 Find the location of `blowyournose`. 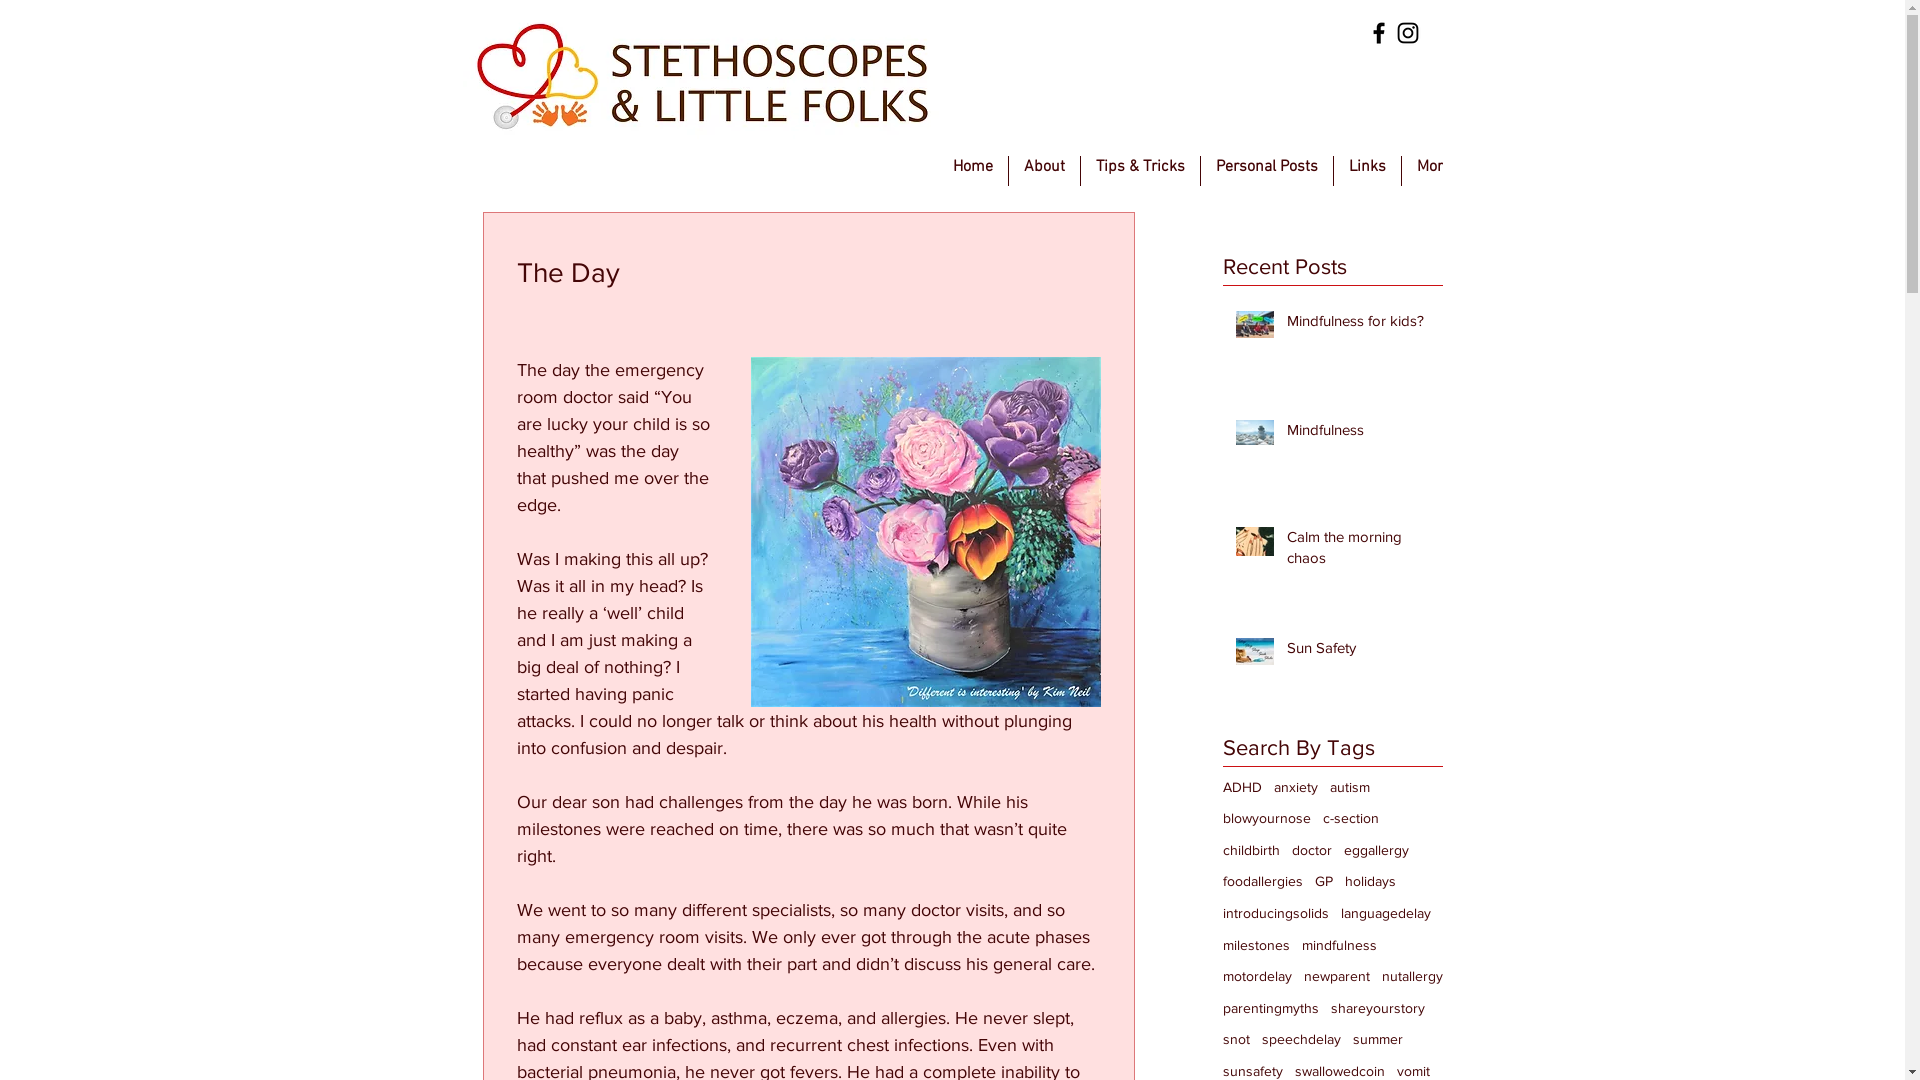

blowyournose is located at coordinates (1266, 819).